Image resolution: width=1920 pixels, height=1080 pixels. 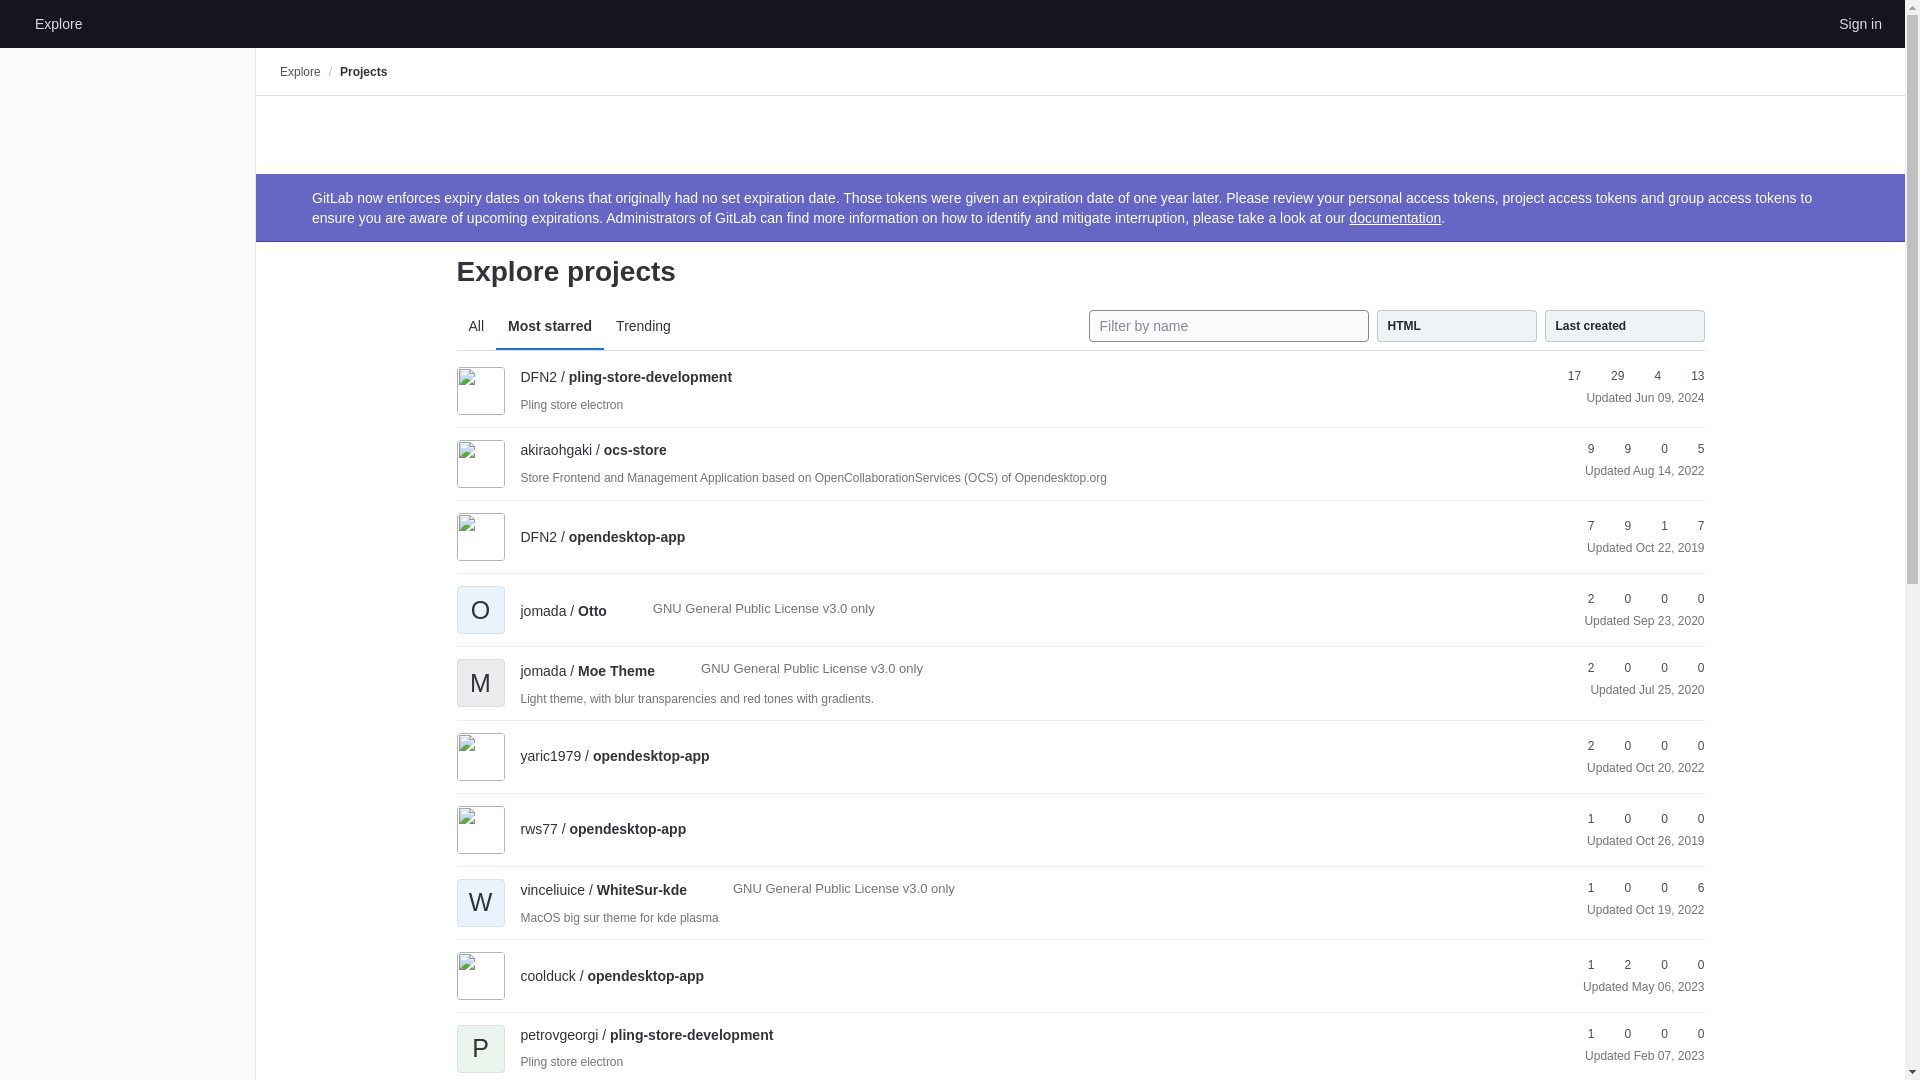 What do you see at coordinates (1618, 448) in the screenshot?
I see `Forks` at bounding box center [1618, 448].